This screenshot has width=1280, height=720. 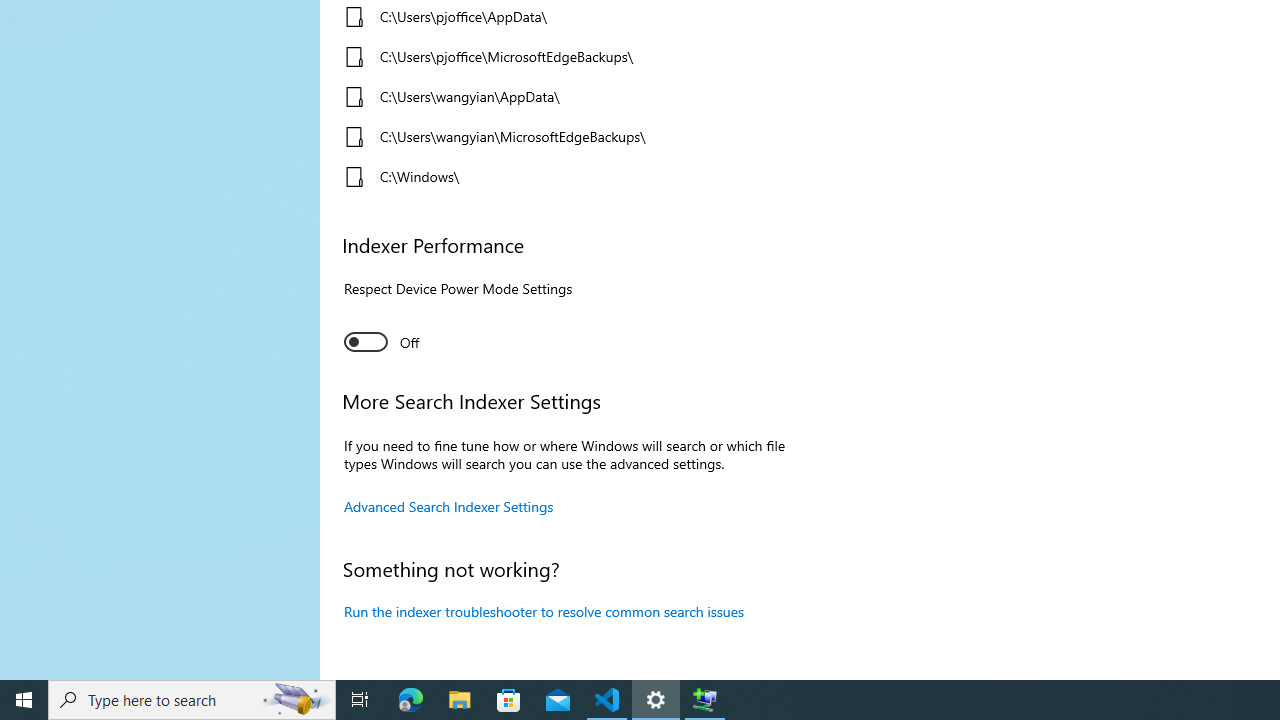 I want to click on C:\Users\wangyian\MicrosoftEdgeBackups\, so click(x=563, y=136).